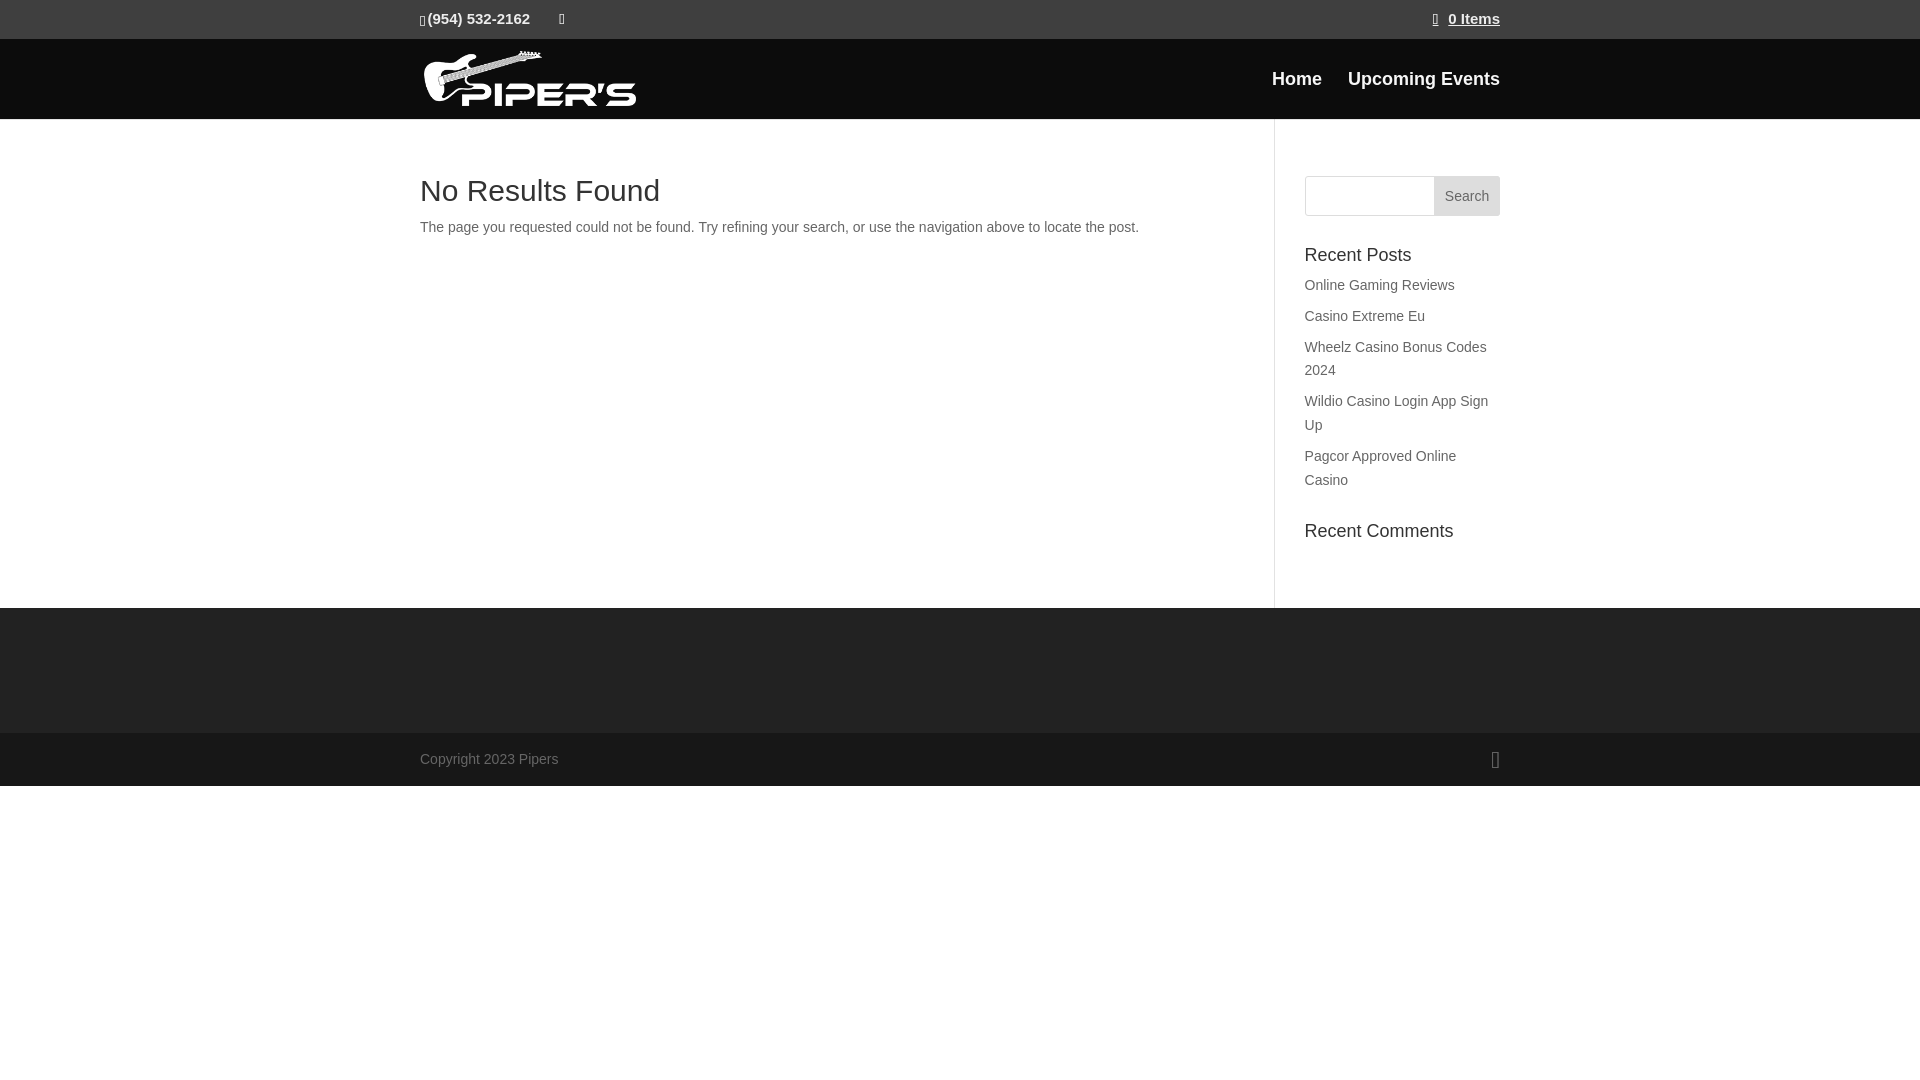 This screenshot has width=1920, height=1080. What do you see at coordinates (1366, 316) in the screenshot?
I see `Casino Extreme Eu` at bounding box center [1366, 316].